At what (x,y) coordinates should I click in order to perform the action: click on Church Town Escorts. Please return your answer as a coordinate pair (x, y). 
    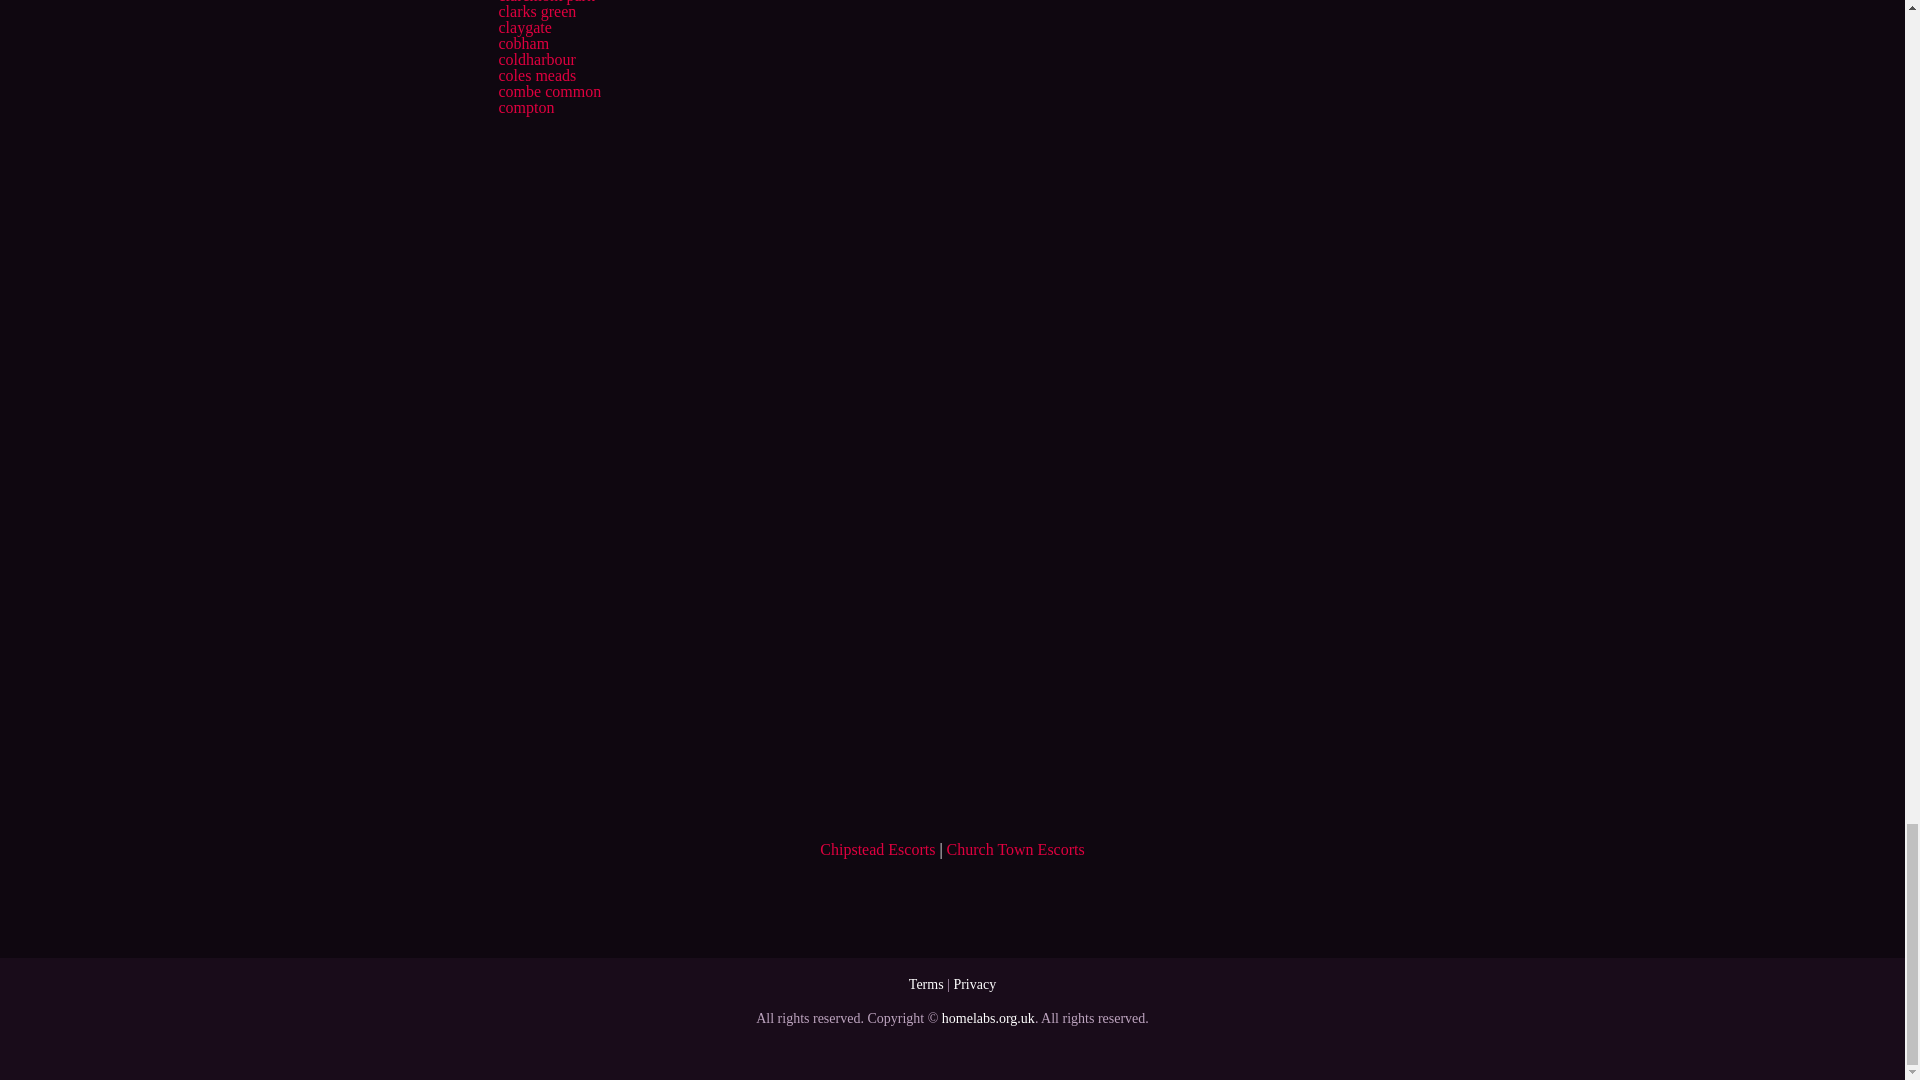
    Looking at the image, I should click on (1015, 849).